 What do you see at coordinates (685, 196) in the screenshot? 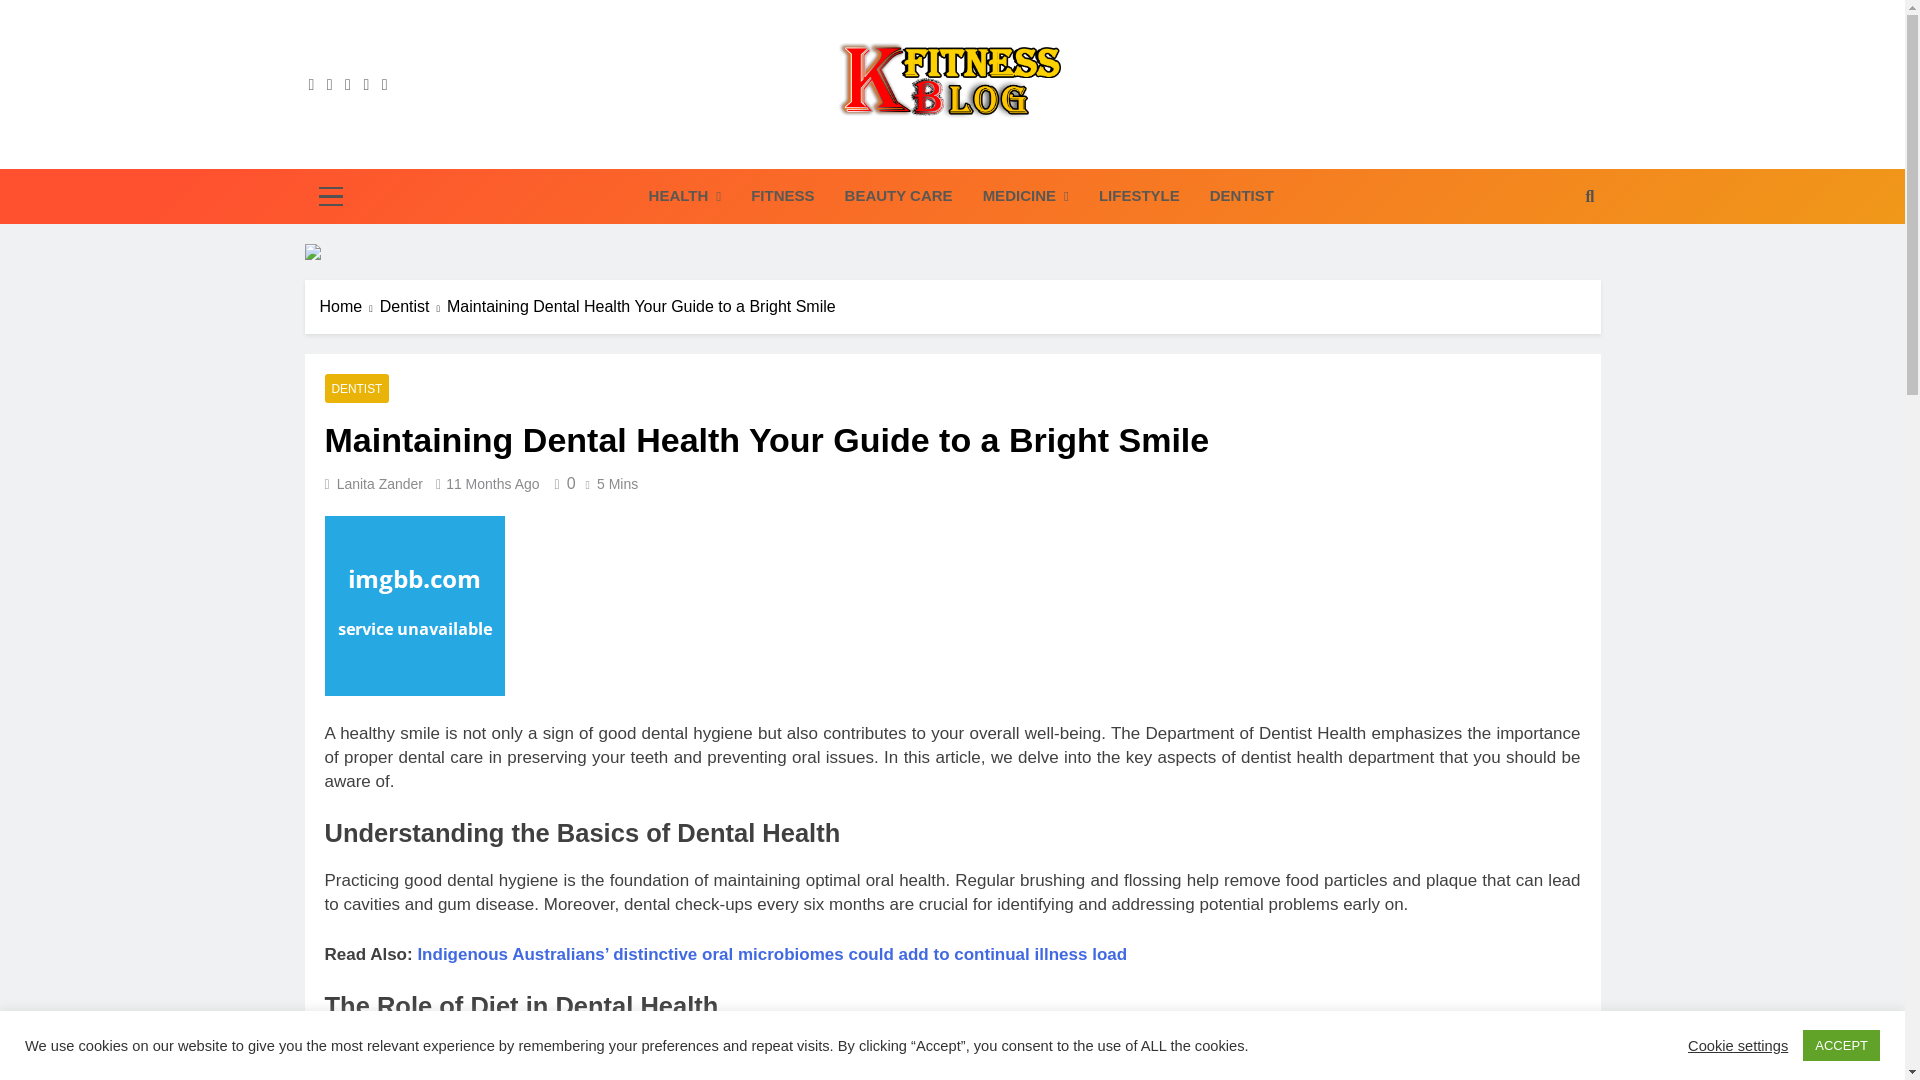
I see `HEALTH` at bounding box center [685, 196].